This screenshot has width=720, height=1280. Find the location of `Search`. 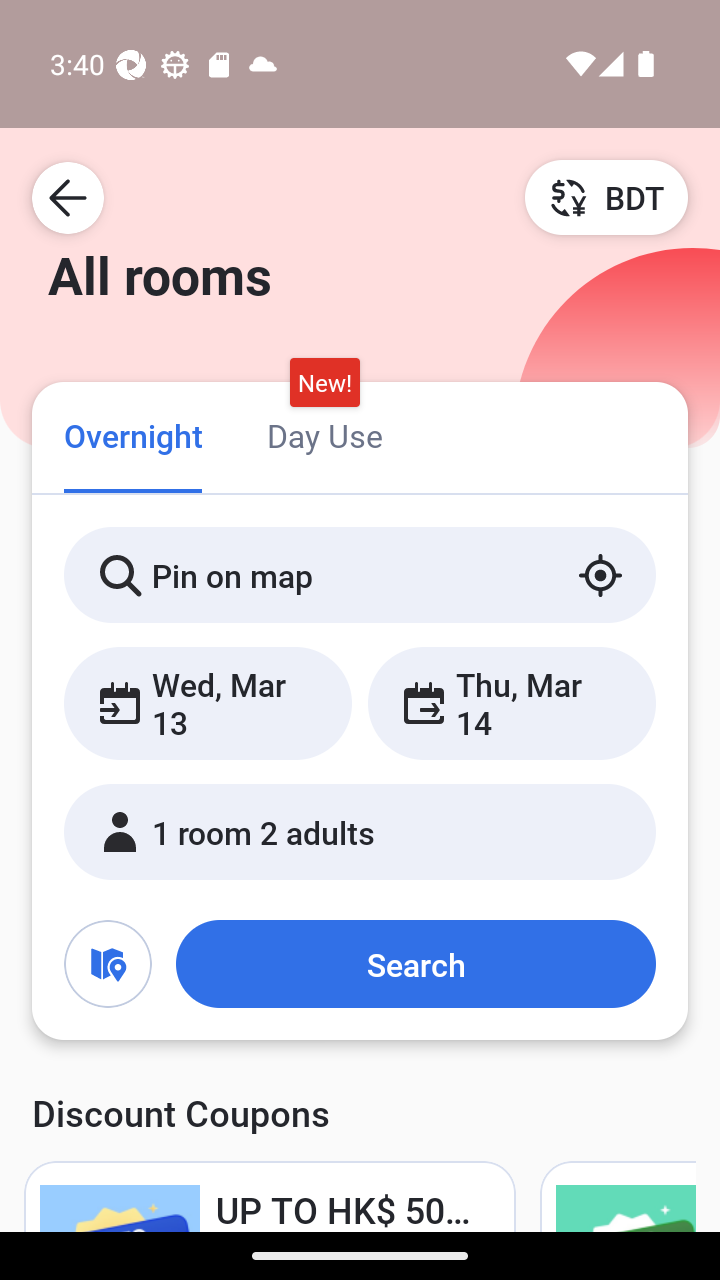

Search is located at coordinates (415, 964).